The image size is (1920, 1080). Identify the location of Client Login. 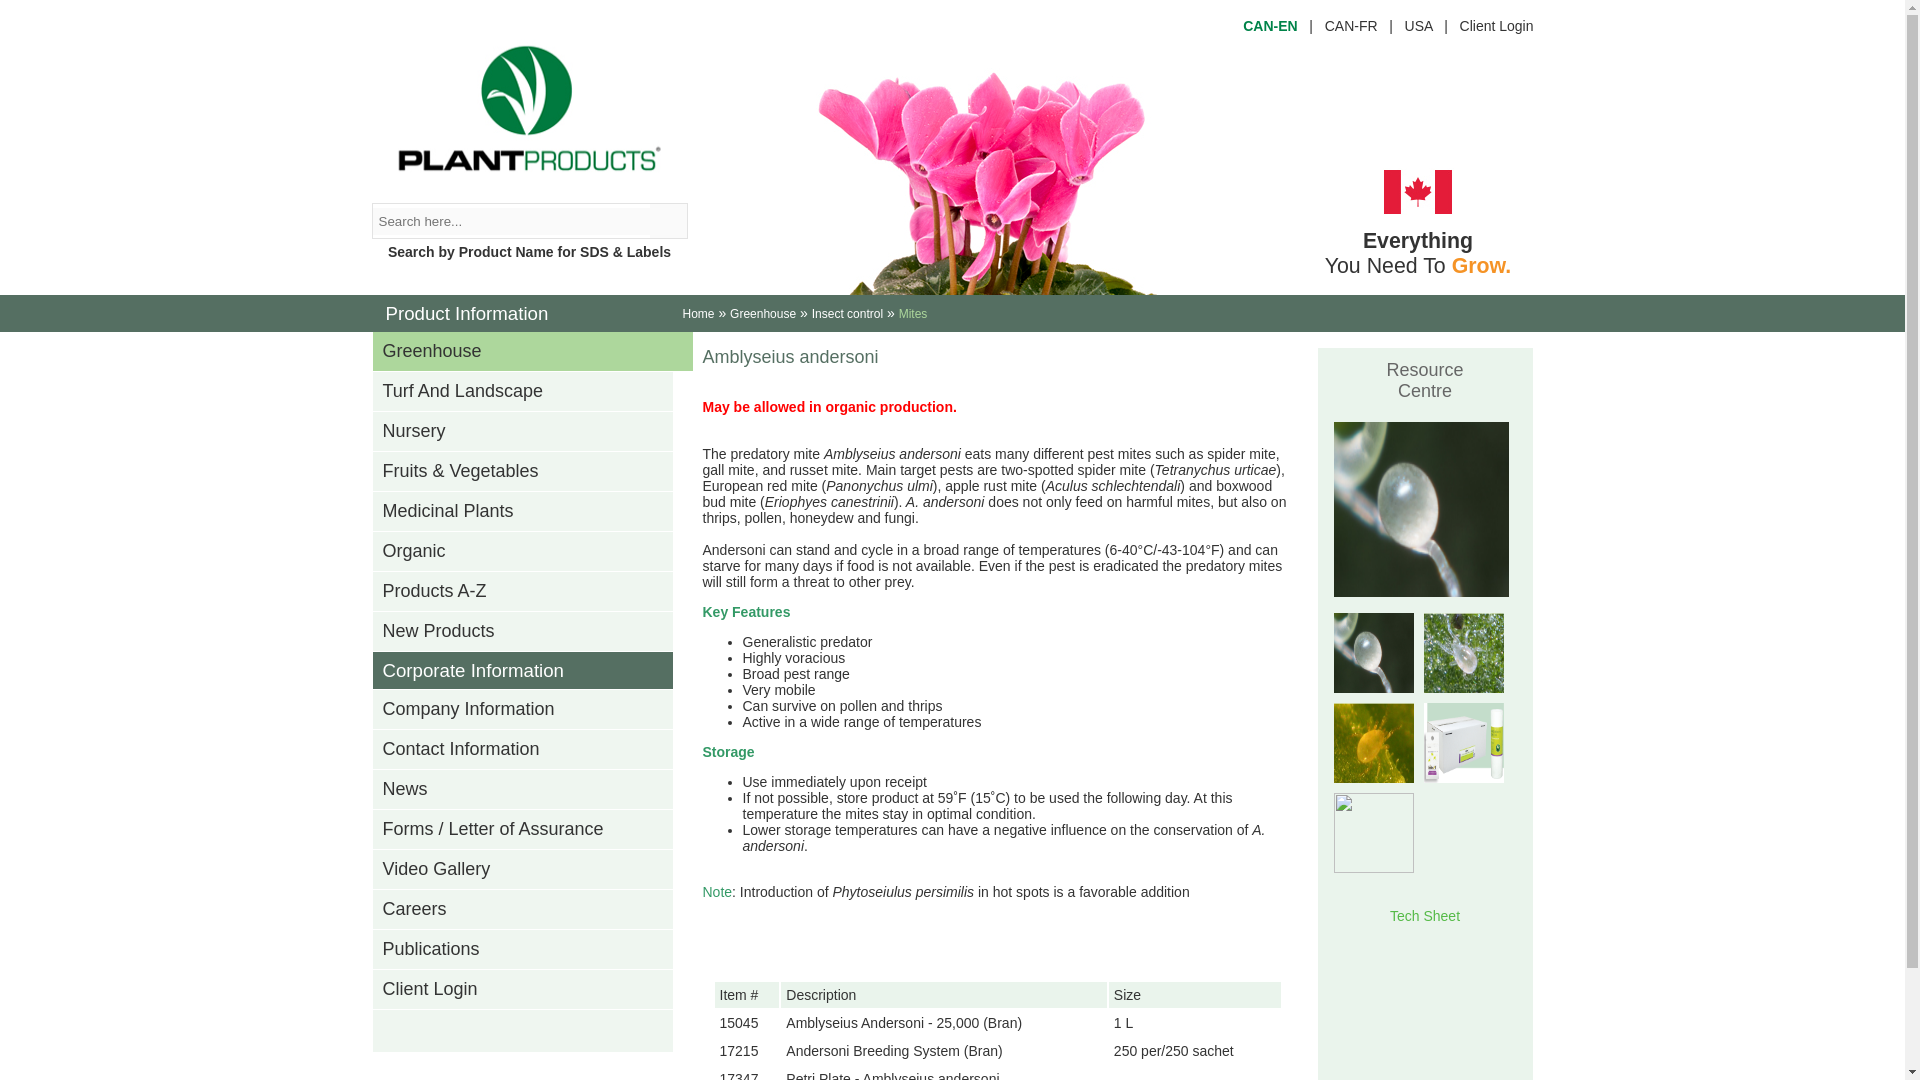
(1496, 26).